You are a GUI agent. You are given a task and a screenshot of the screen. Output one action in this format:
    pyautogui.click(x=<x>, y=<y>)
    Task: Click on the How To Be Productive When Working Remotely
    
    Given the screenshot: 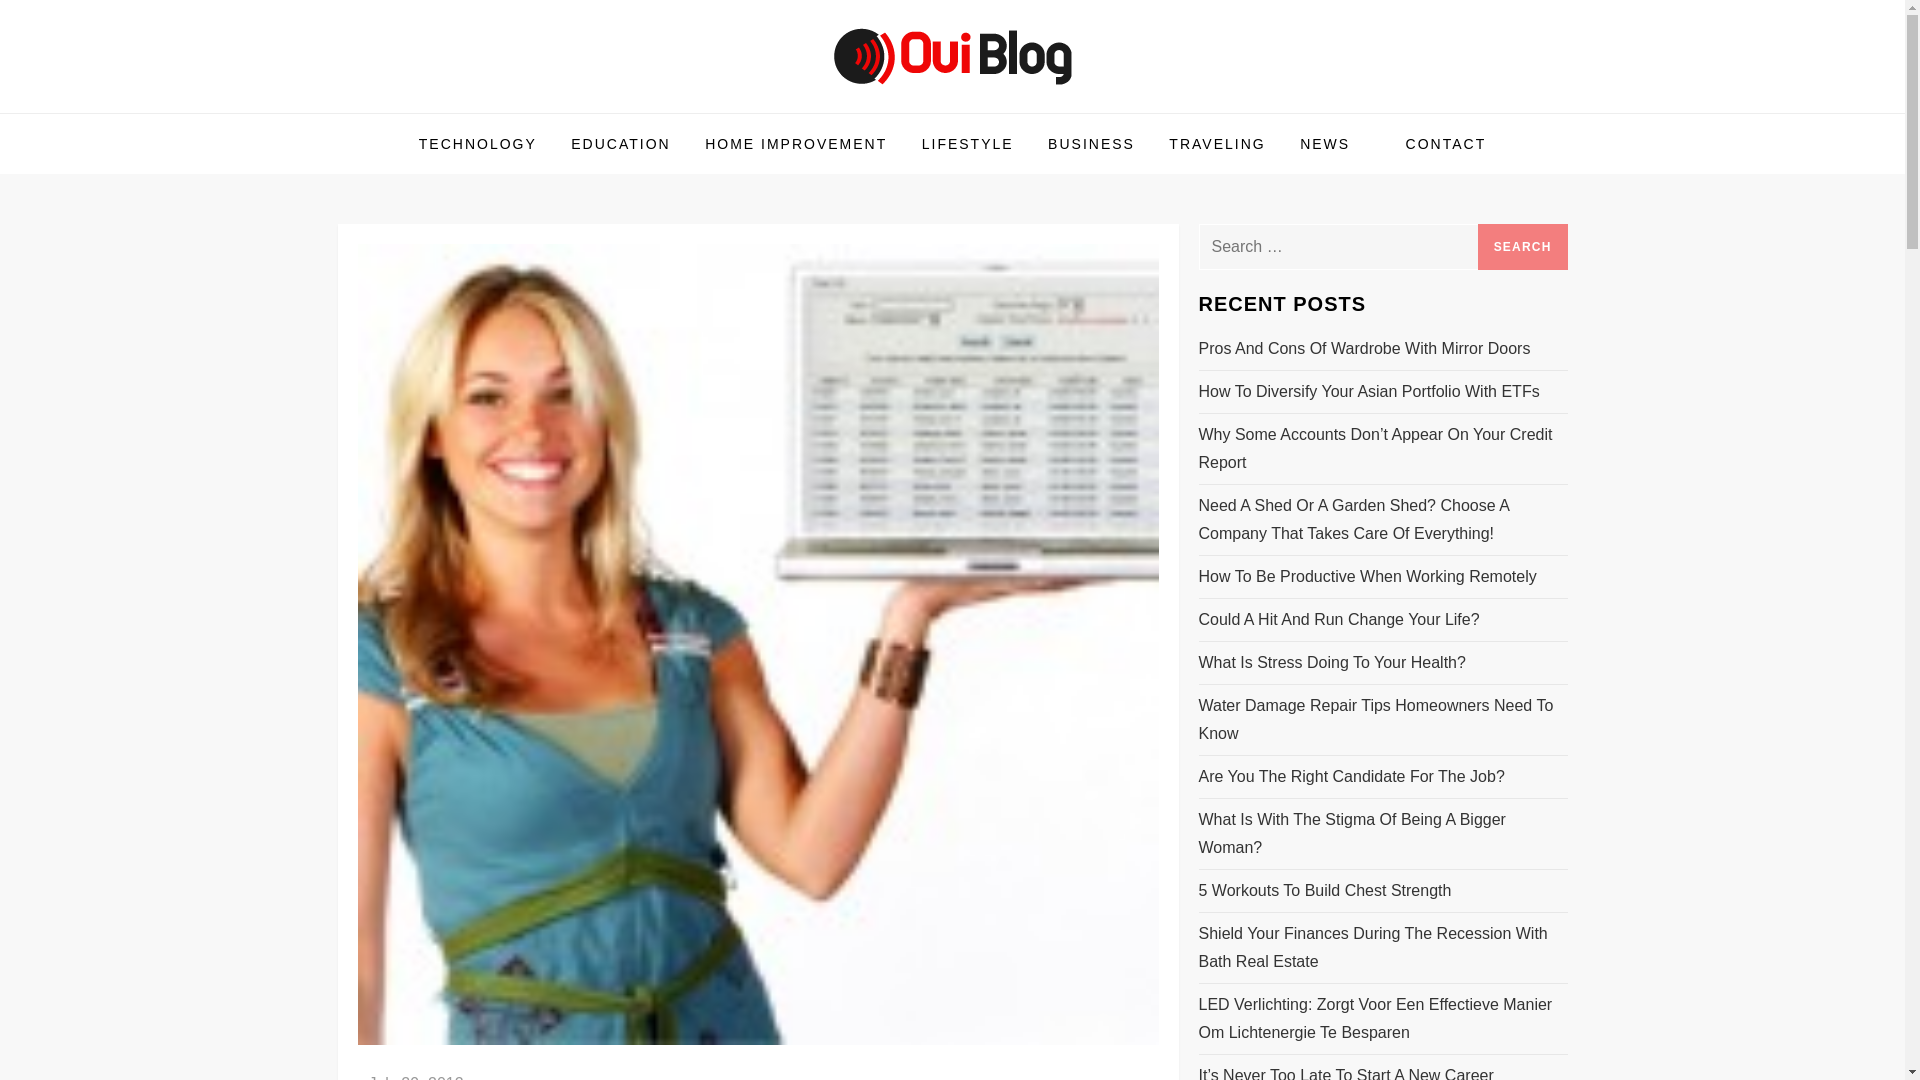 What is the action you would take?
    pyautogui.click(x=1367, y=576)
    